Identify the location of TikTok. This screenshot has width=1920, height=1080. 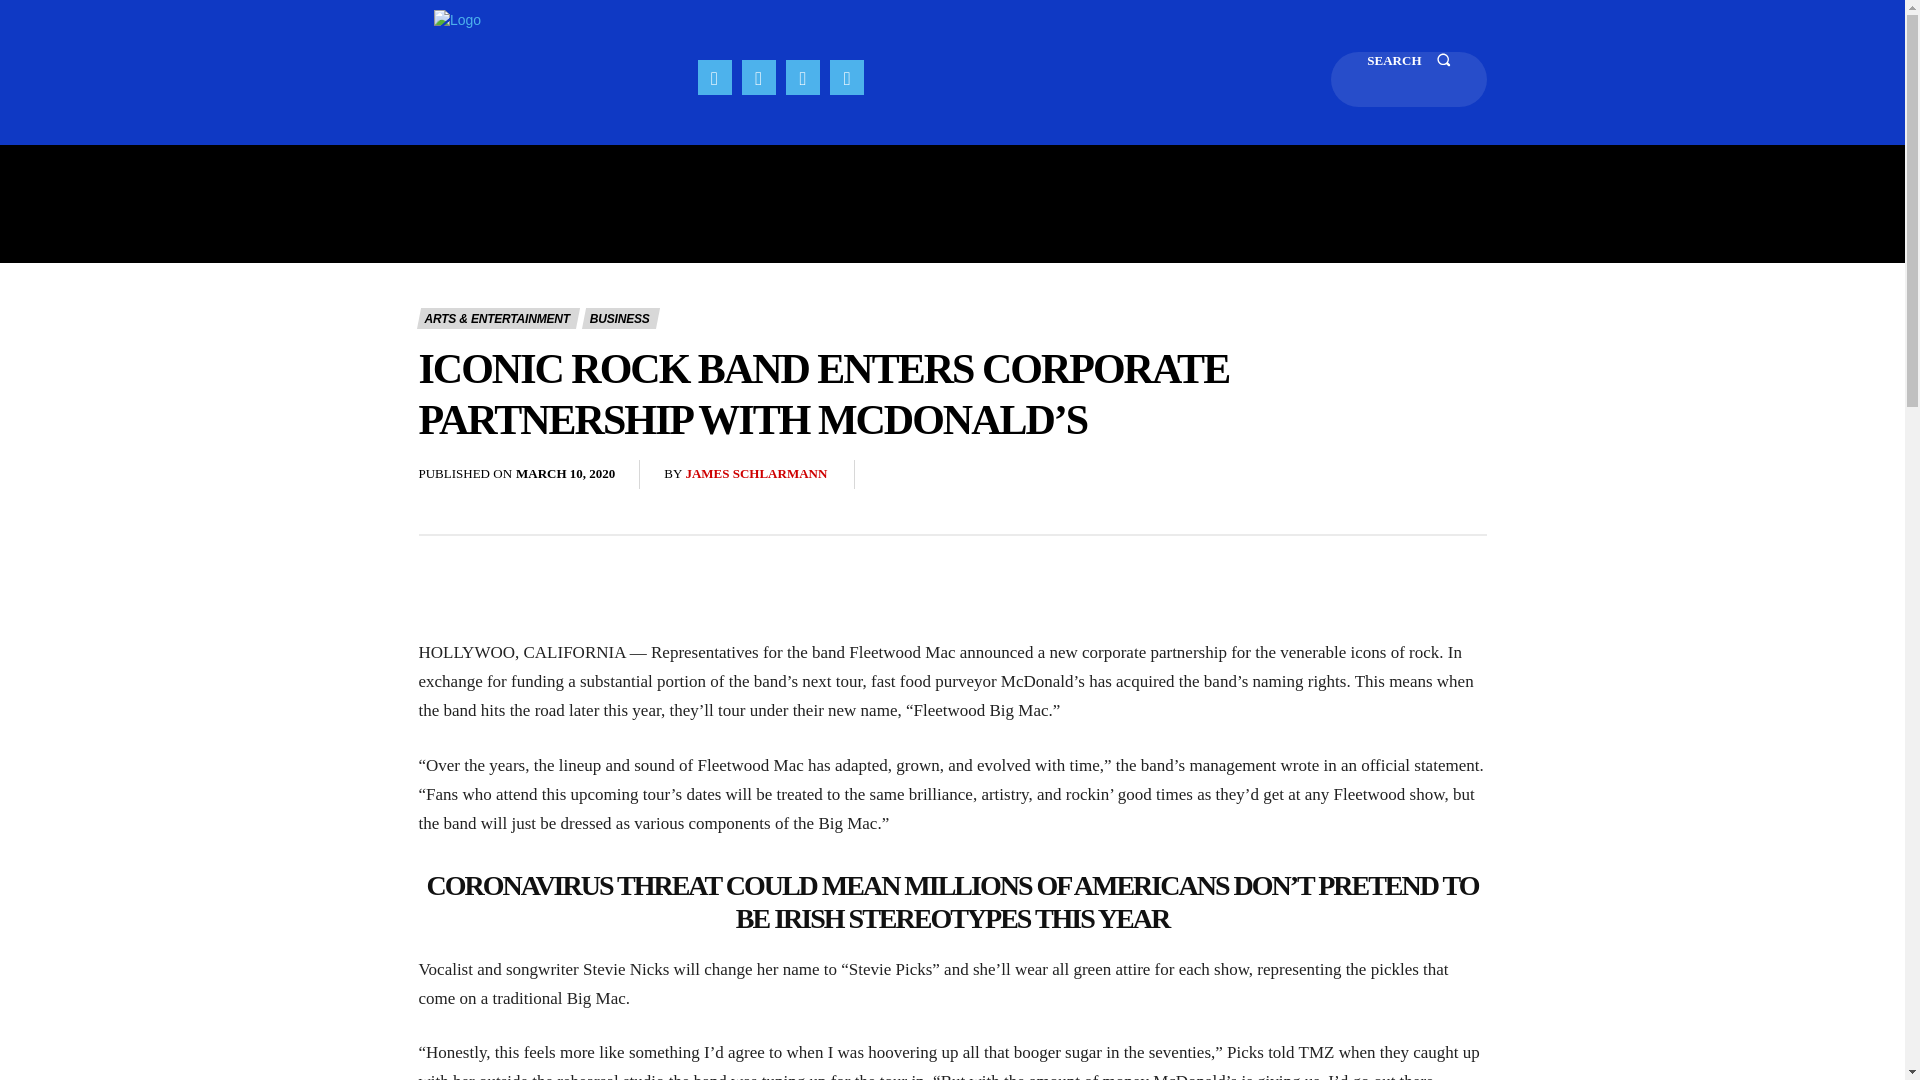
(802, 76).